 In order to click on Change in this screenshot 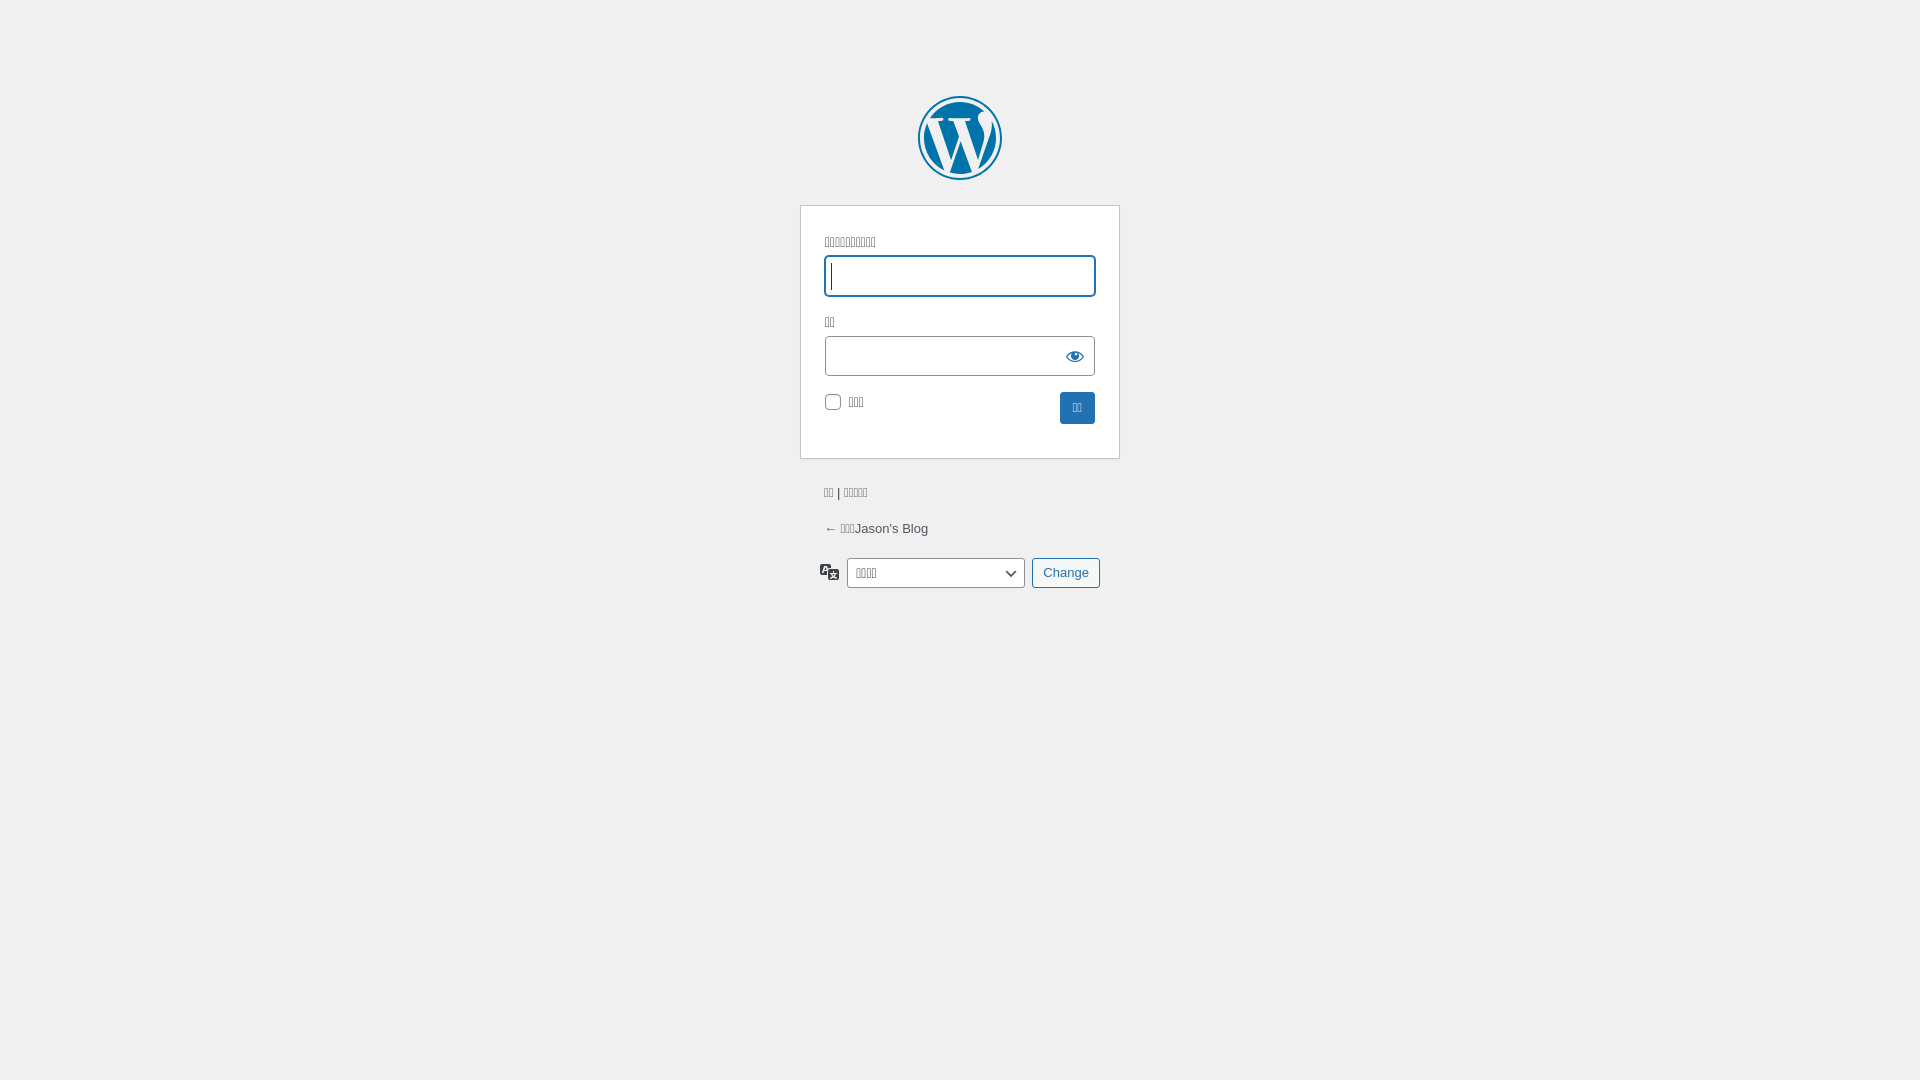, I will do `click(1066, 573)`.